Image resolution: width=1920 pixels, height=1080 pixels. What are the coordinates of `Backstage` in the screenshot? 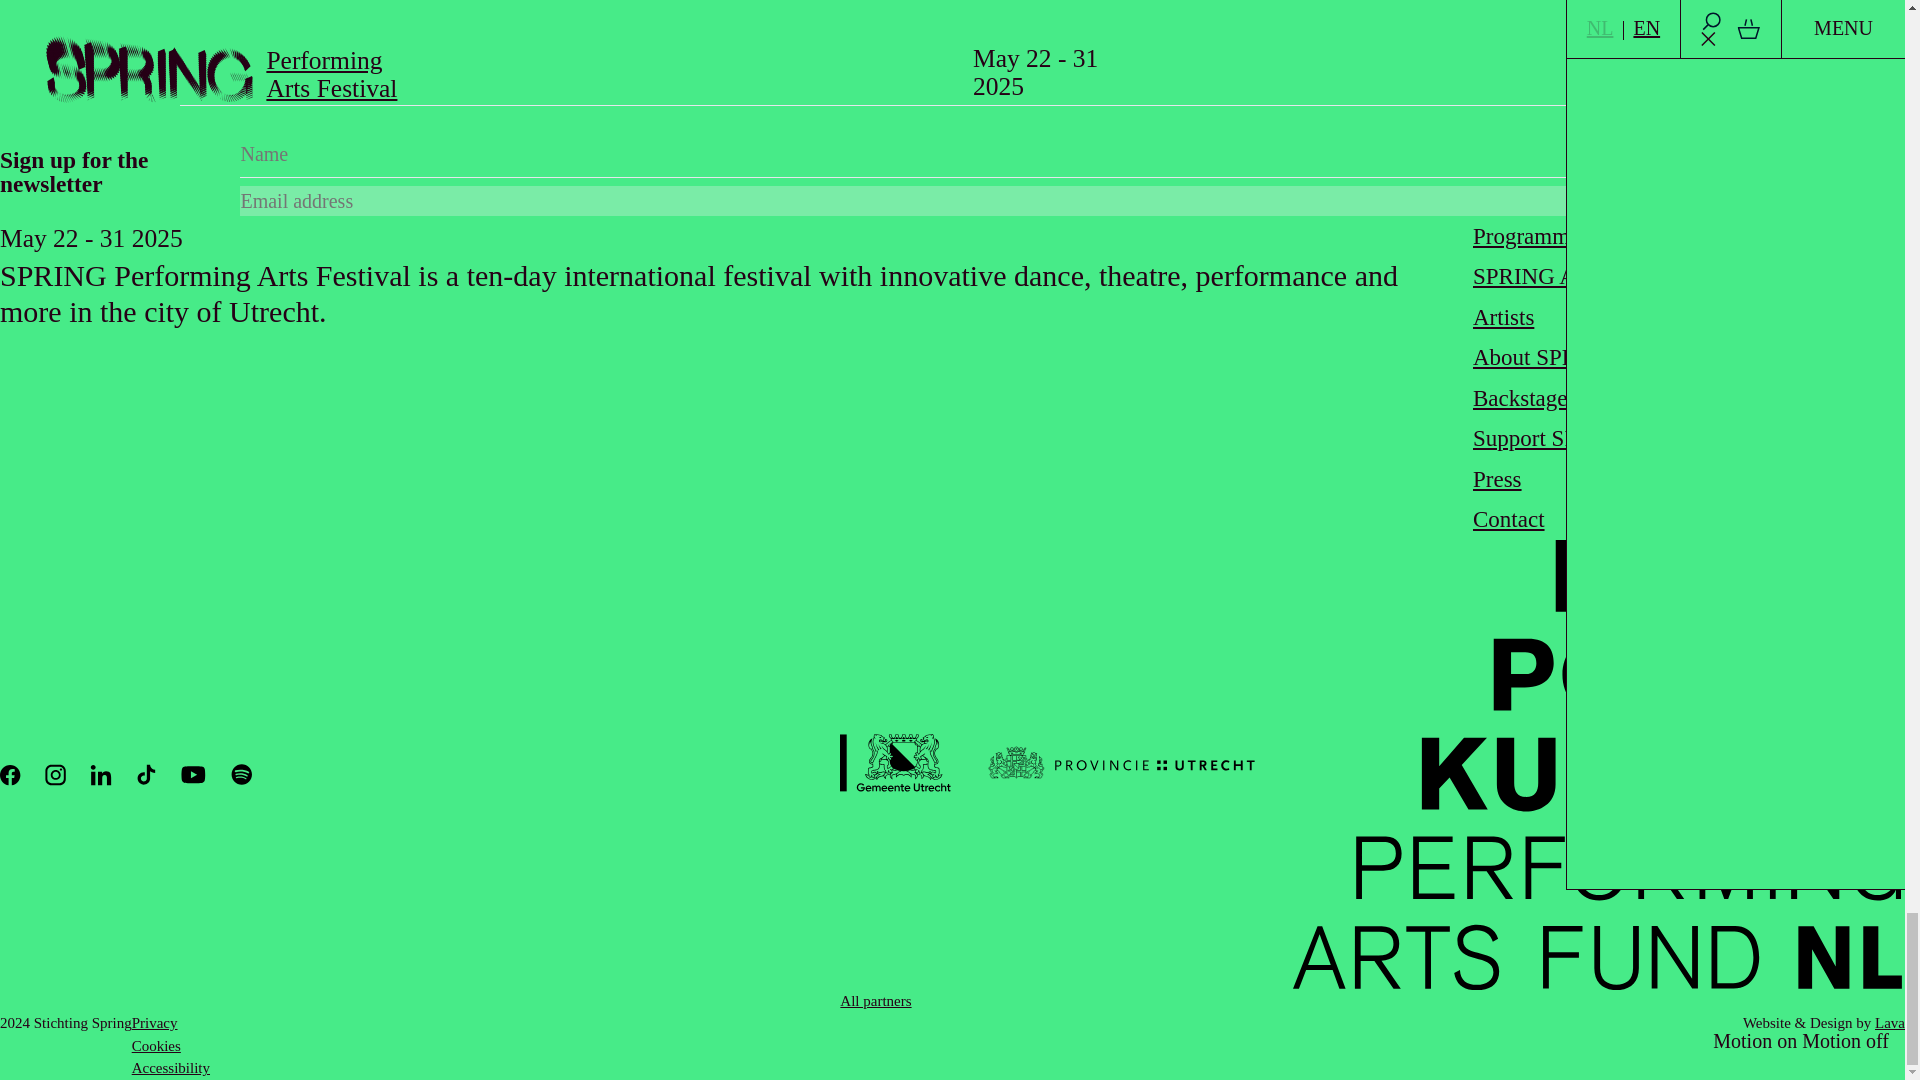 It's located at (1520, 398).